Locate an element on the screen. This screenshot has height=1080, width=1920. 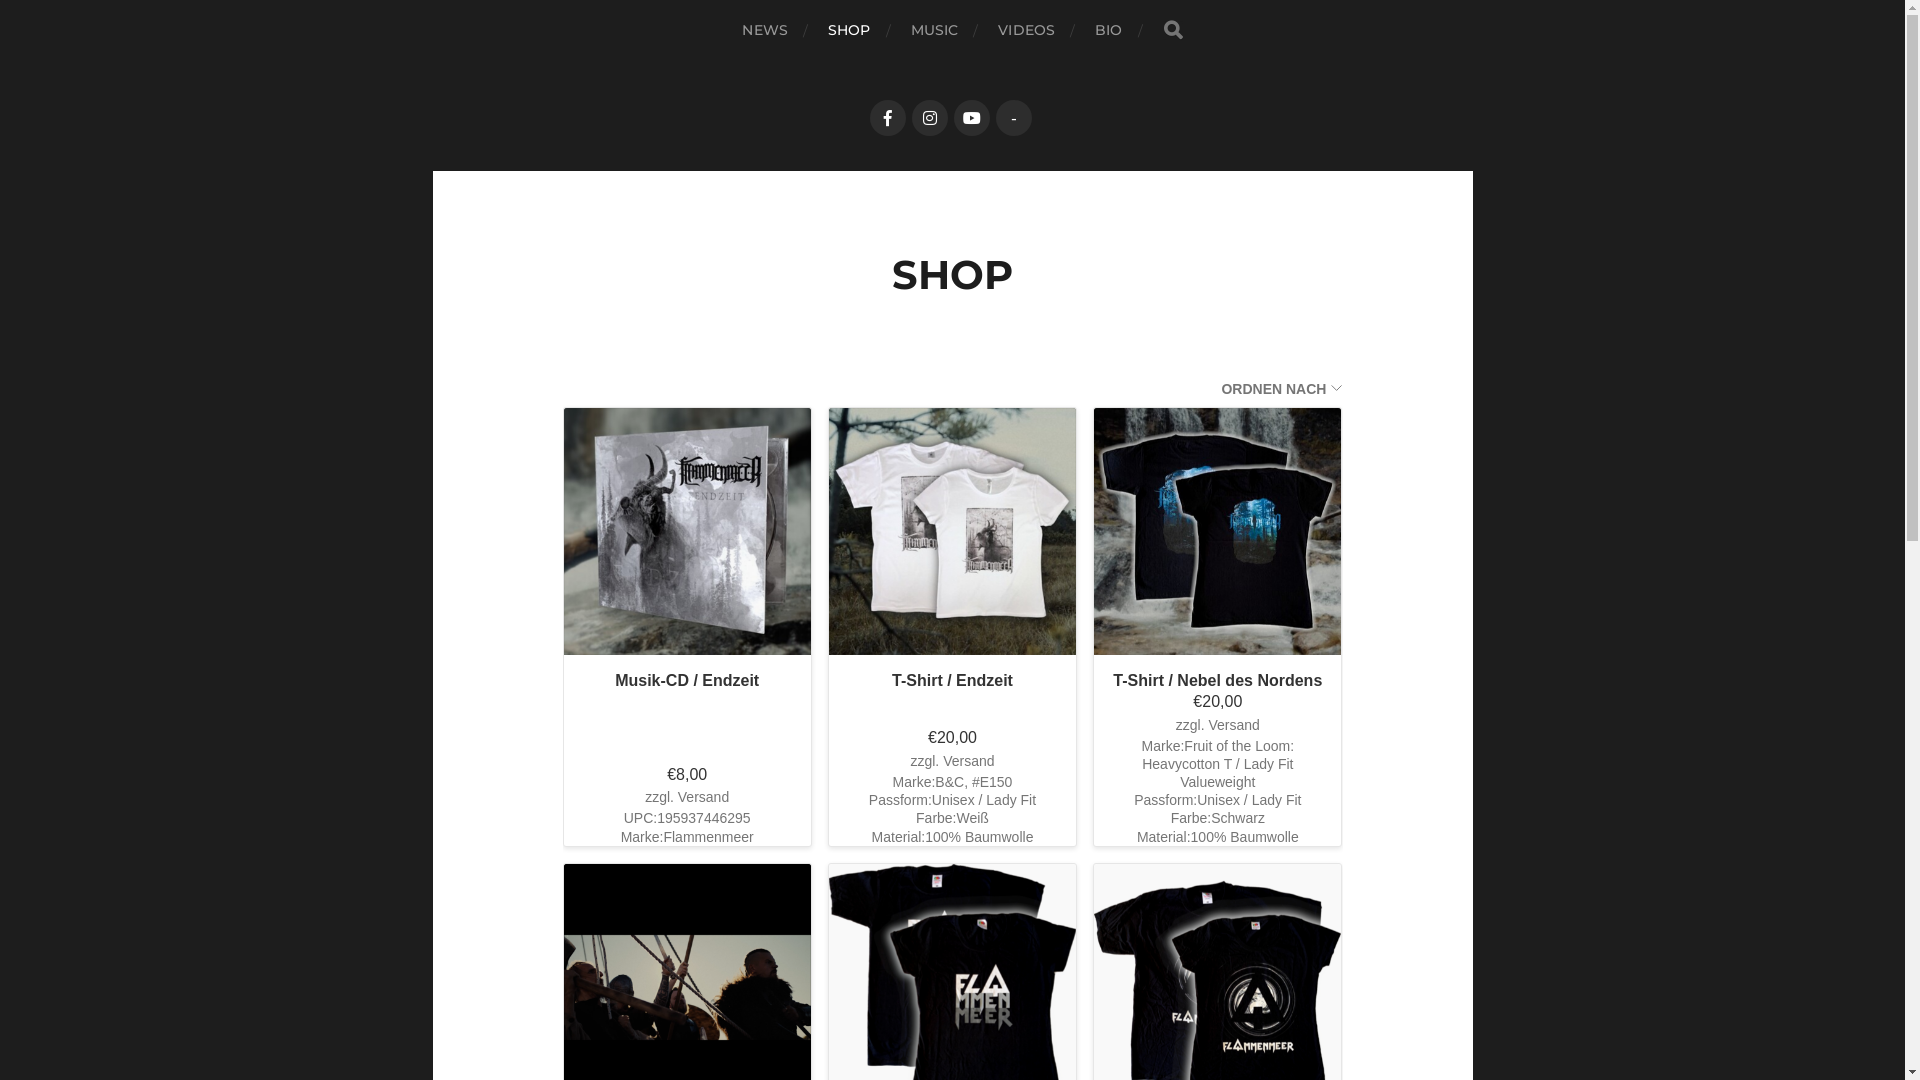
T-Shirt / Endzeit is located at coordinates (952, 532).